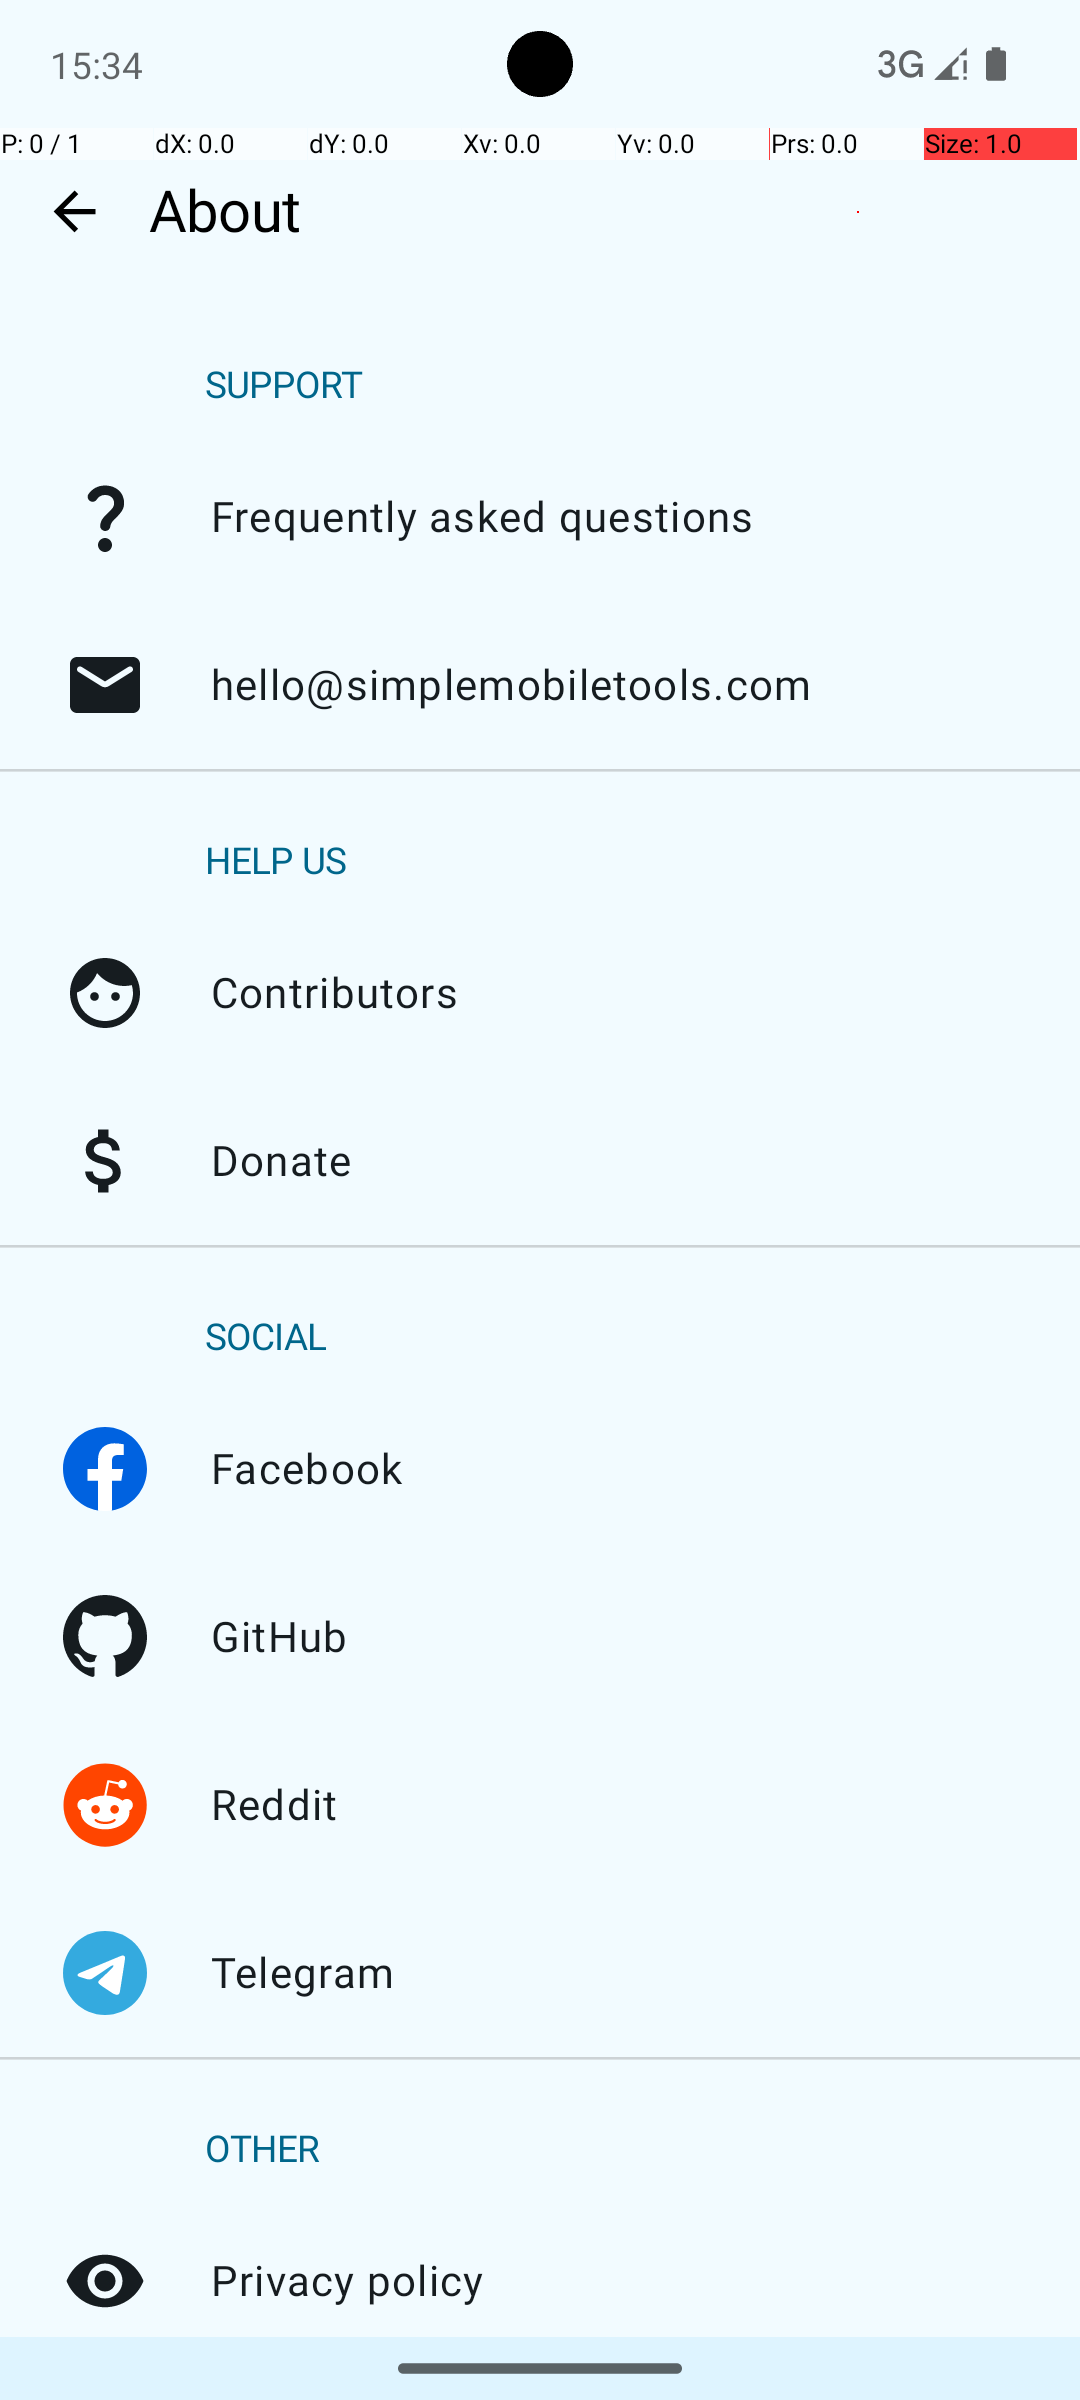 Image resolution: width=1080 pixels, height=2400 pixels. Describe the element at coordinates (105, 1161) in the screenshot. I see `Donate` at that location.